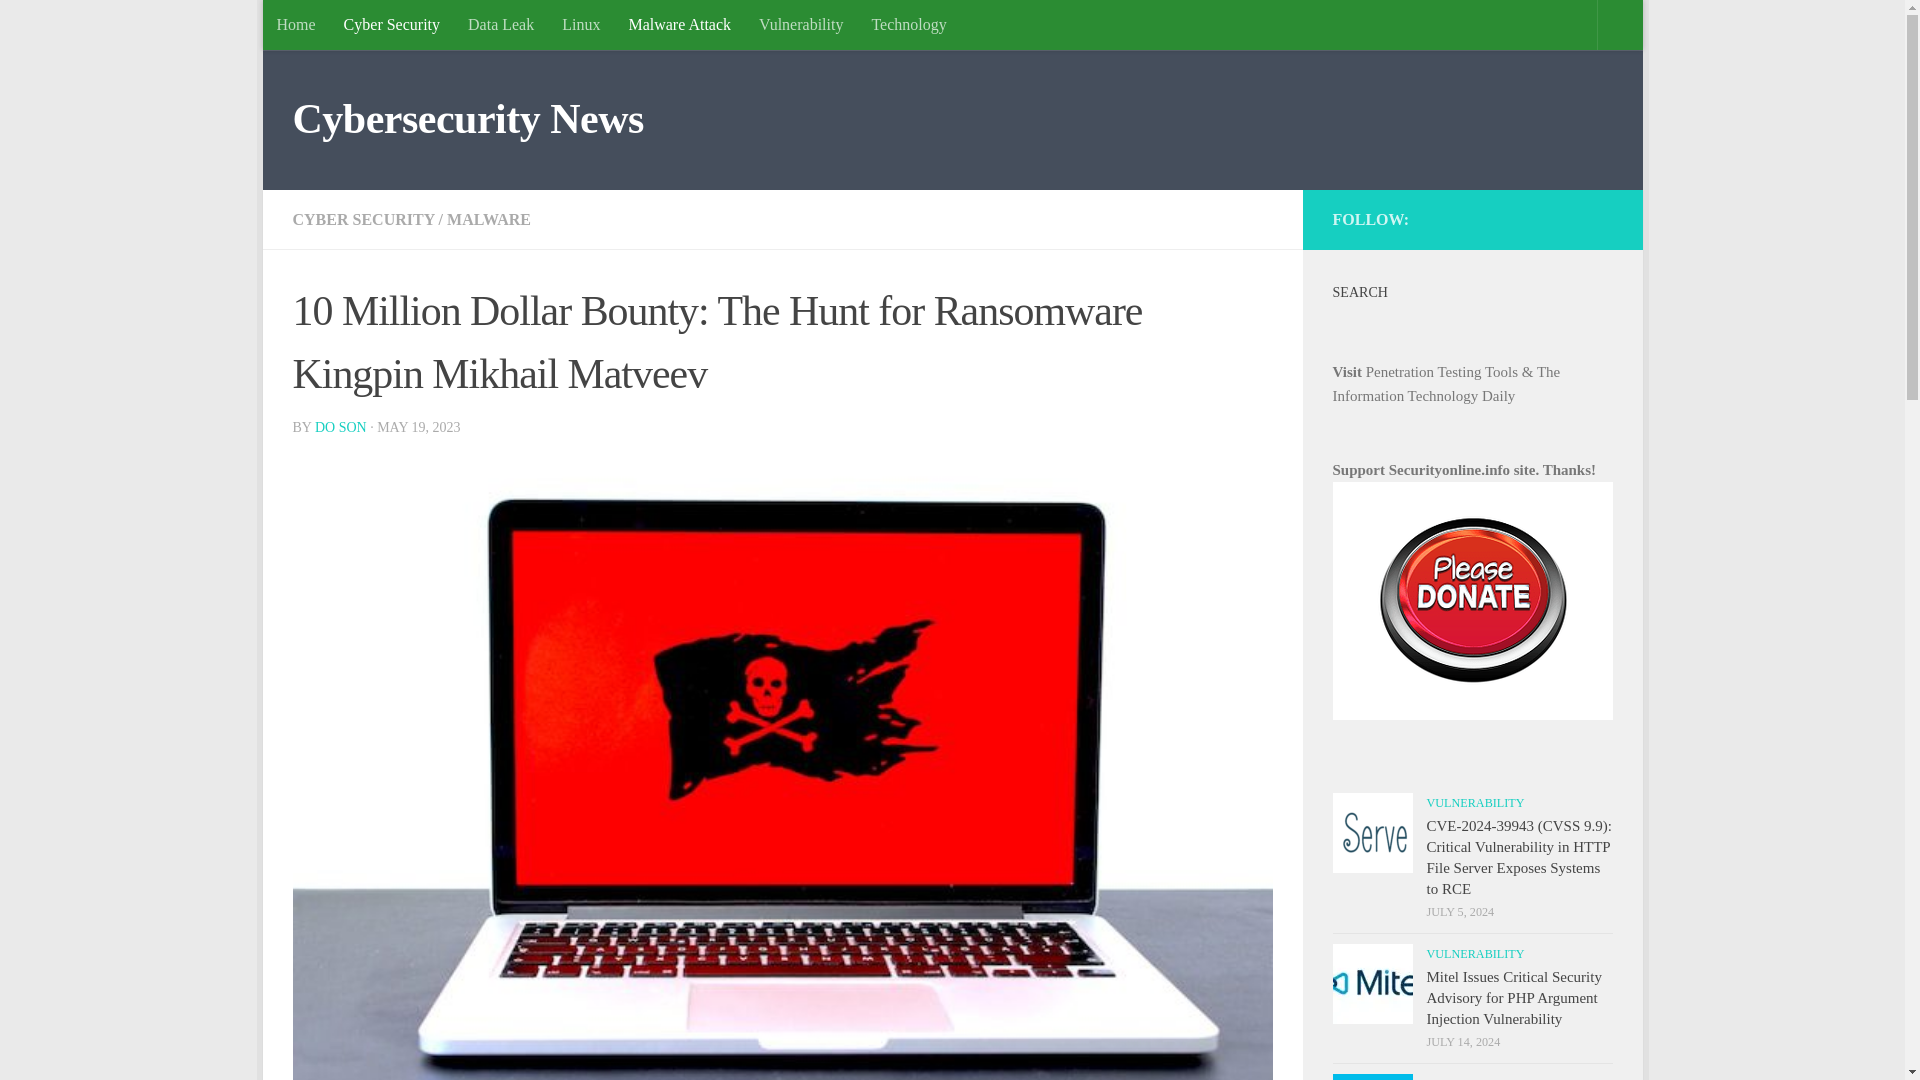 The image size is (1920, 1080). Describe the element at coordinates (1446, 383) in the screenshot. I see `The Information Technology Daily` at that location.